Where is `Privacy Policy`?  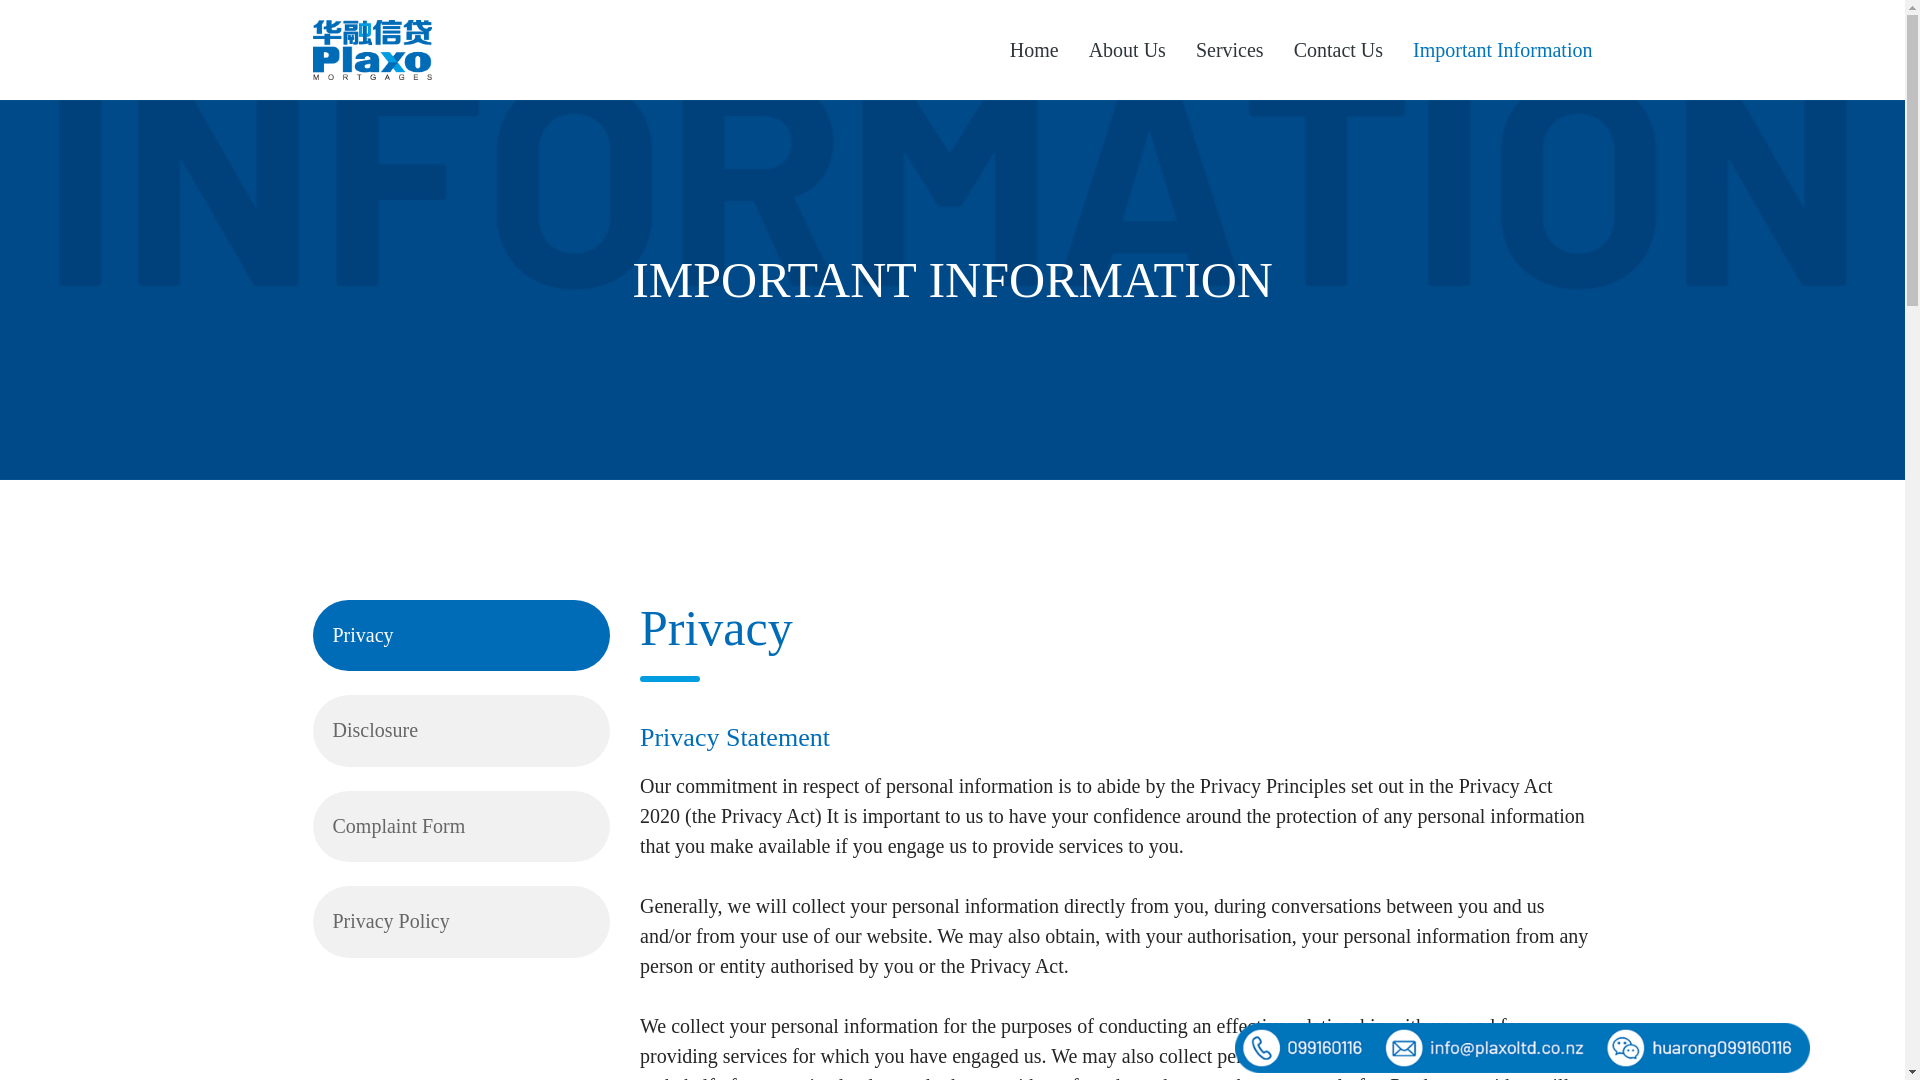
Privacy Policy is located at coordinates (460, 920).